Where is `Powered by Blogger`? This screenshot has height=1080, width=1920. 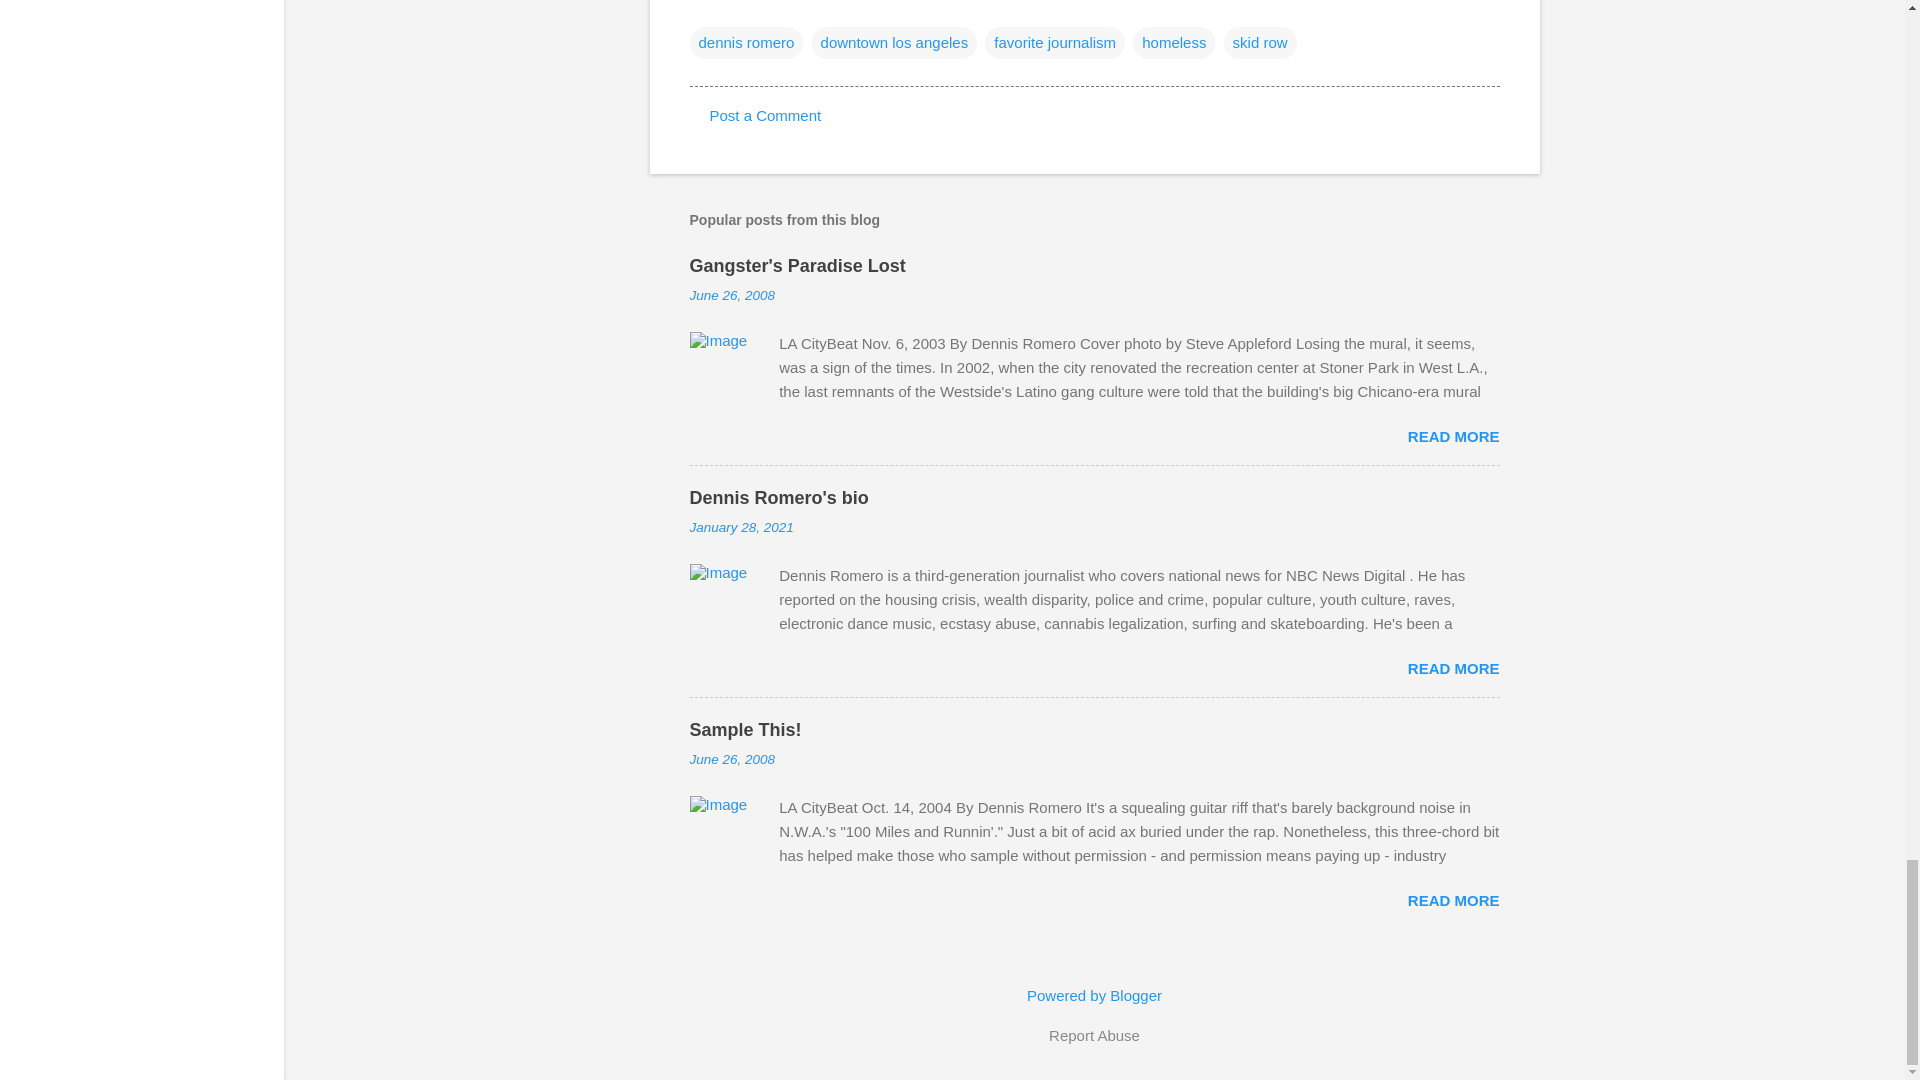
Powered by Blogger is located at coordinates (1094, 996).